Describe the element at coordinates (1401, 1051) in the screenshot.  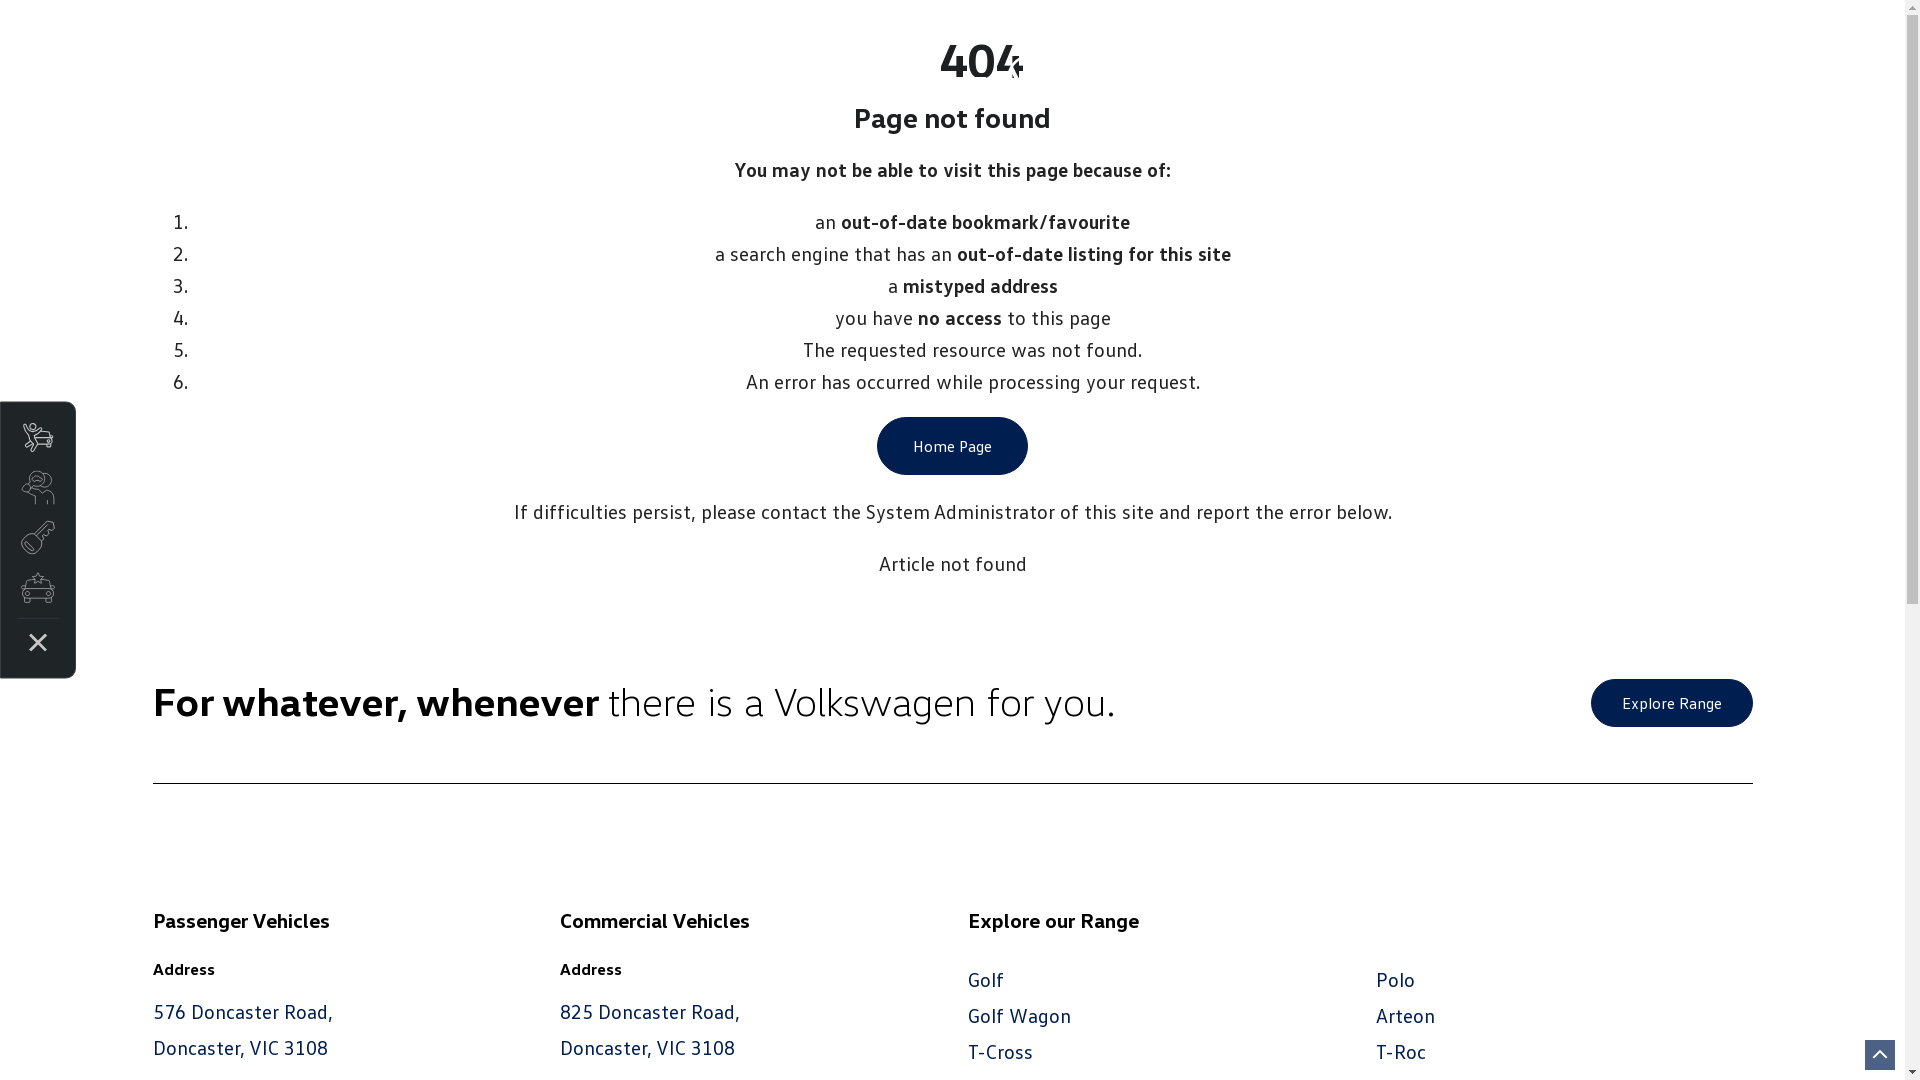
I see `T-Roc` at that location.